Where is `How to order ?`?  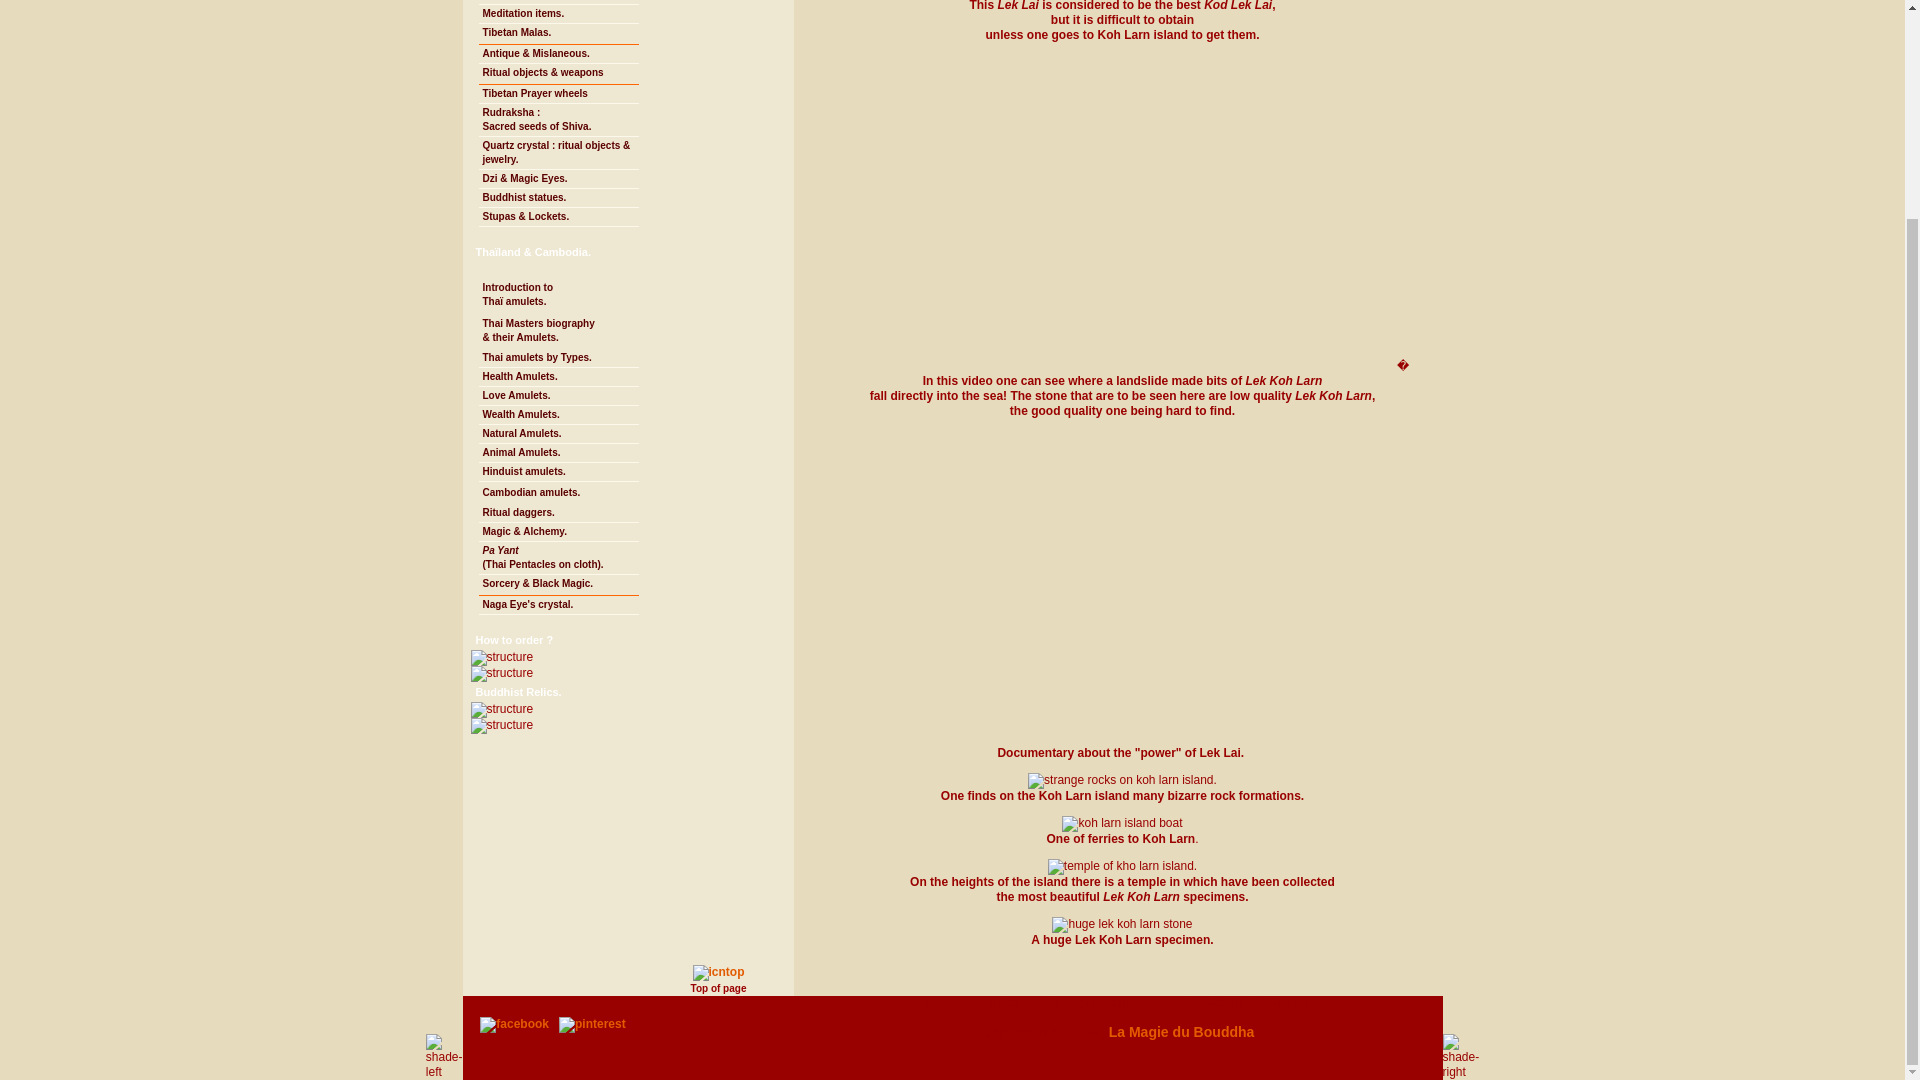
How to order ? is located at coordinates (558, 120).